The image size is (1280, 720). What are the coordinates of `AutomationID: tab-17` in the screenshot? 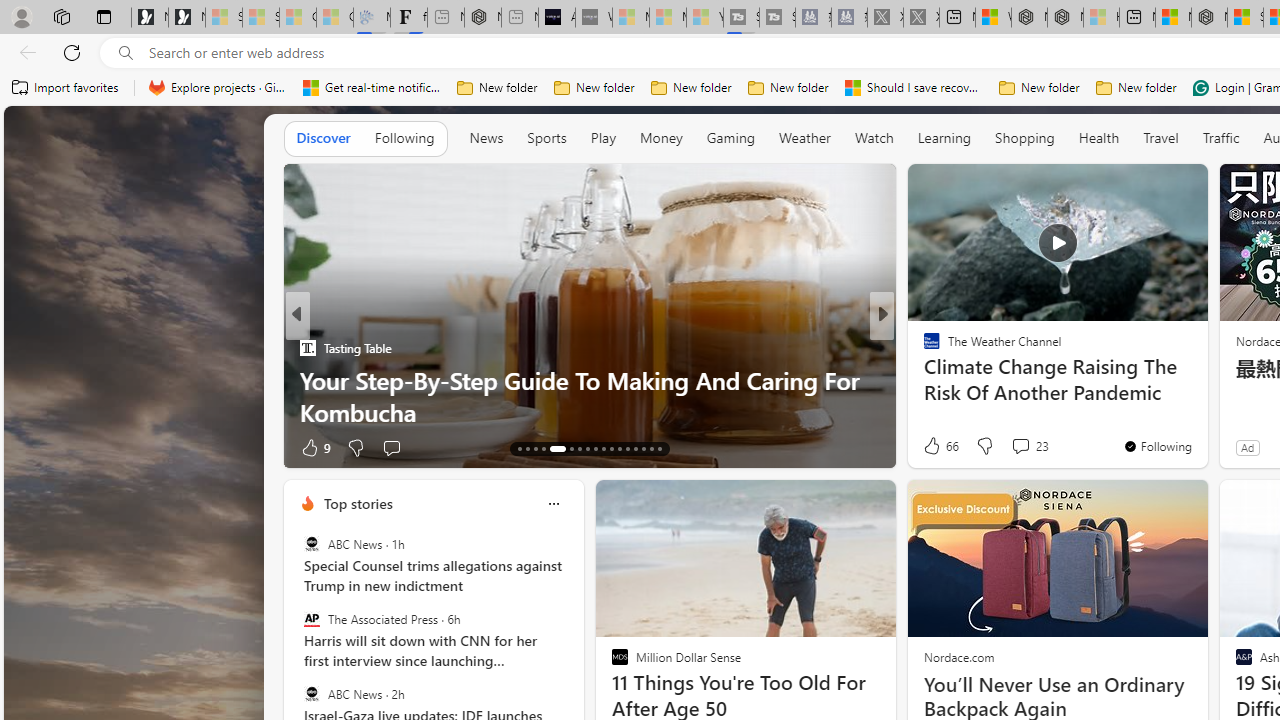 It's located at (552, 448).